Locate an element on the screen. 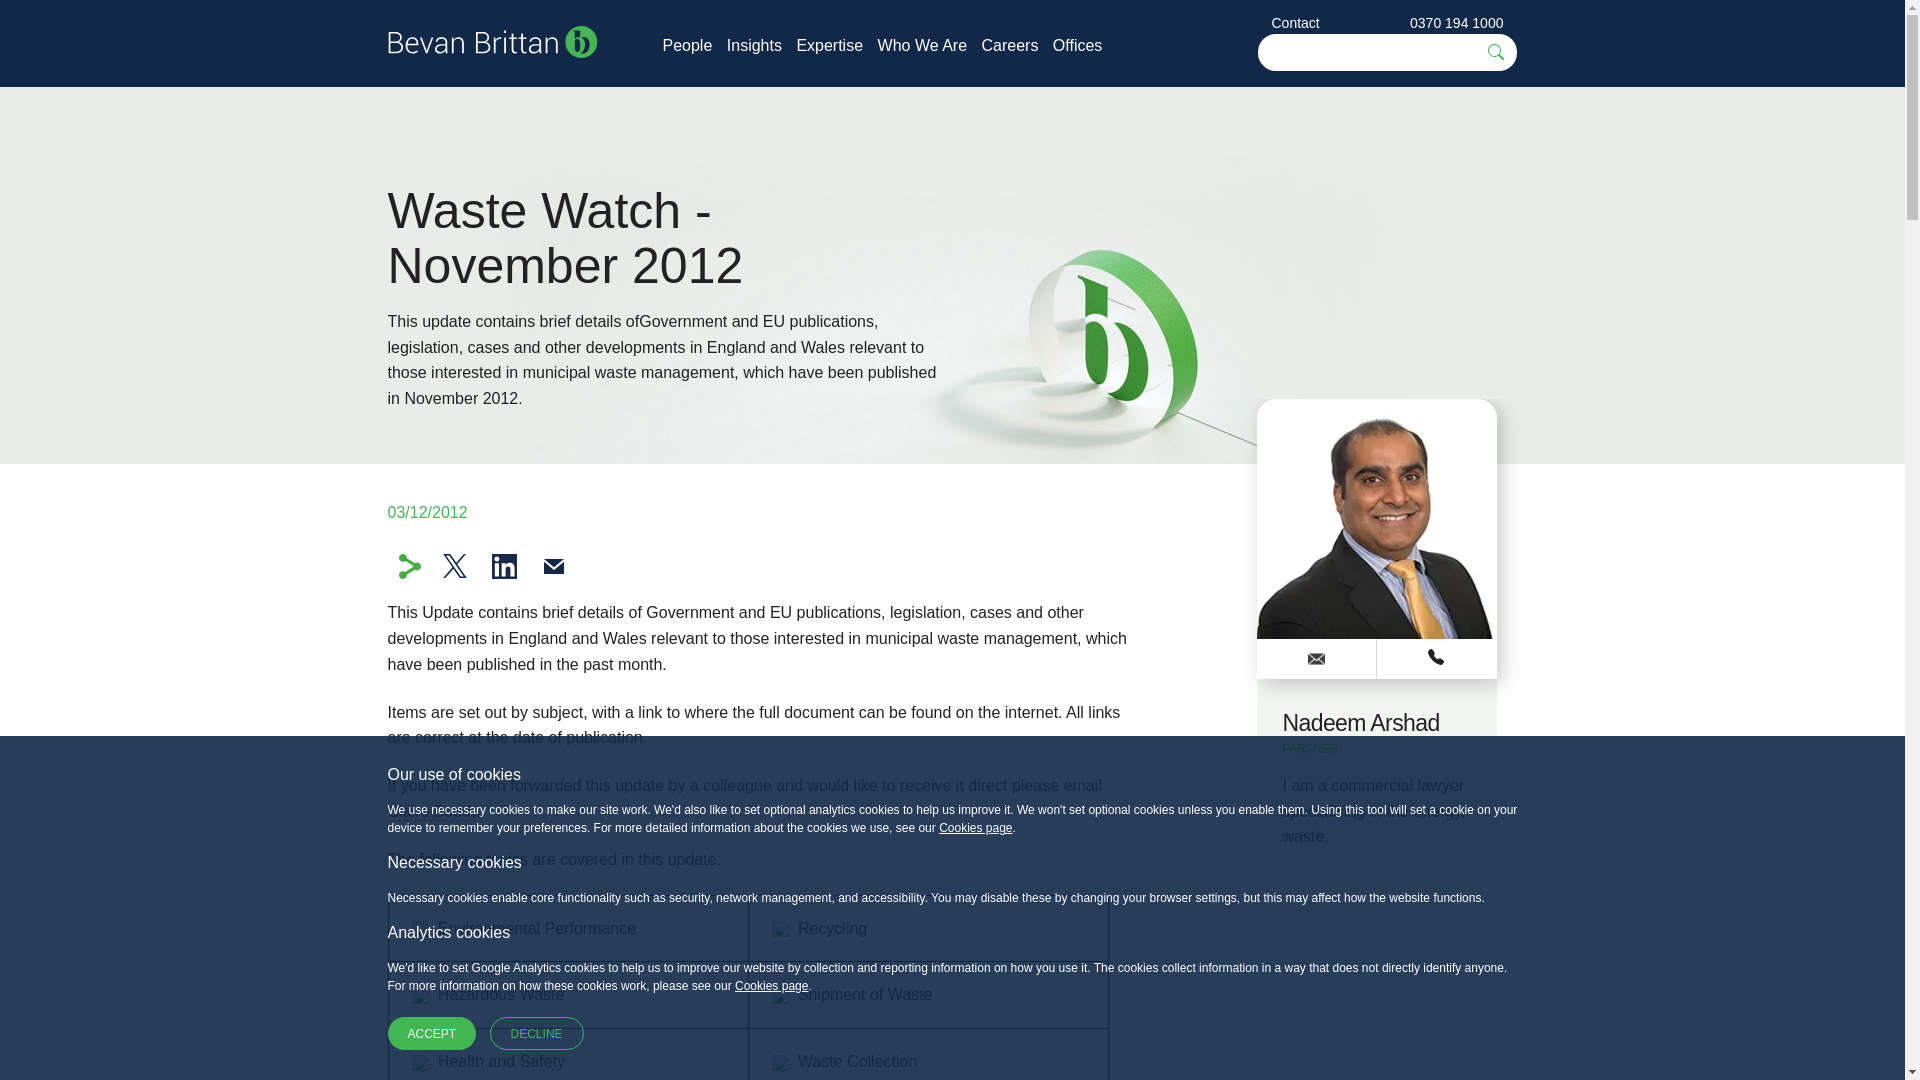 Image resolution: width=1920 pixels, height=1080 pixels. Email is located at coordinates (554, 566).